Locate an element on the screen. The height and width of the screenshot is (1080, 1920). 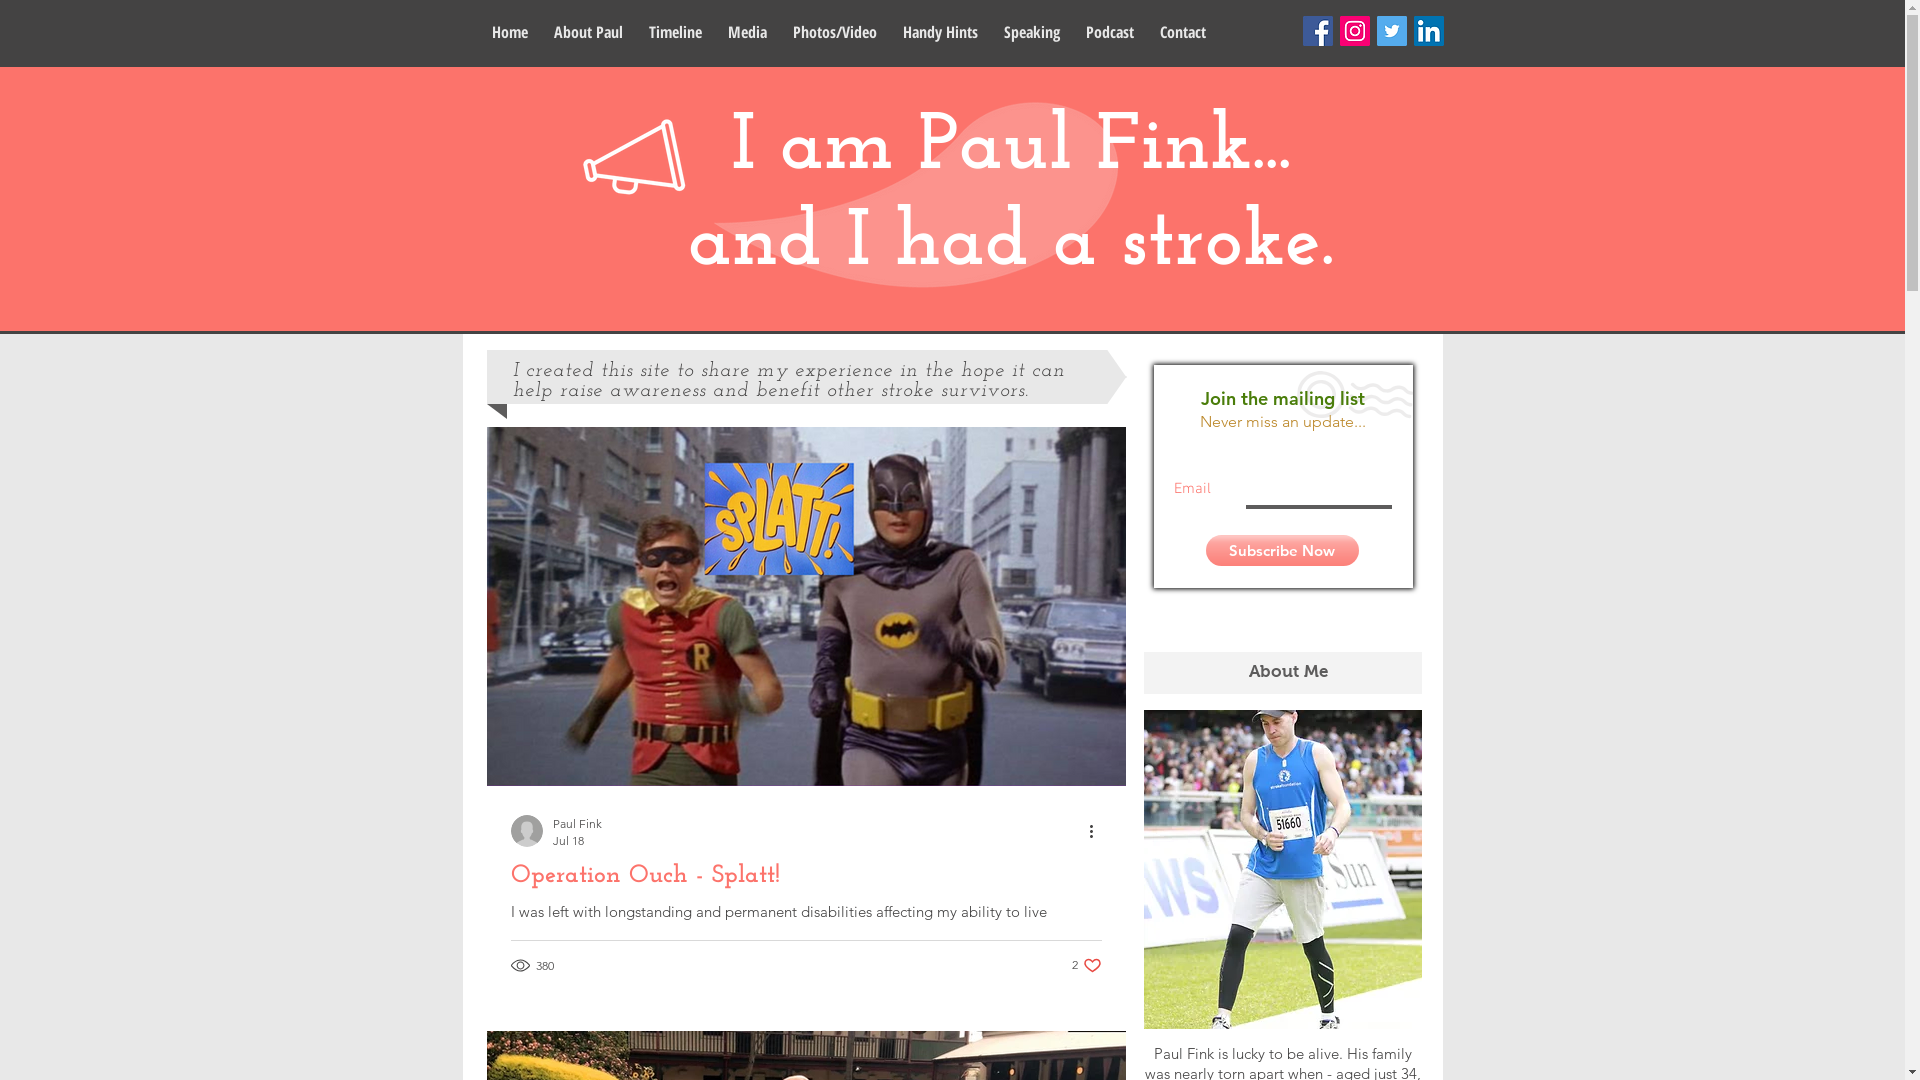
and I had a stroke. is located at coordinates (1011, 244).